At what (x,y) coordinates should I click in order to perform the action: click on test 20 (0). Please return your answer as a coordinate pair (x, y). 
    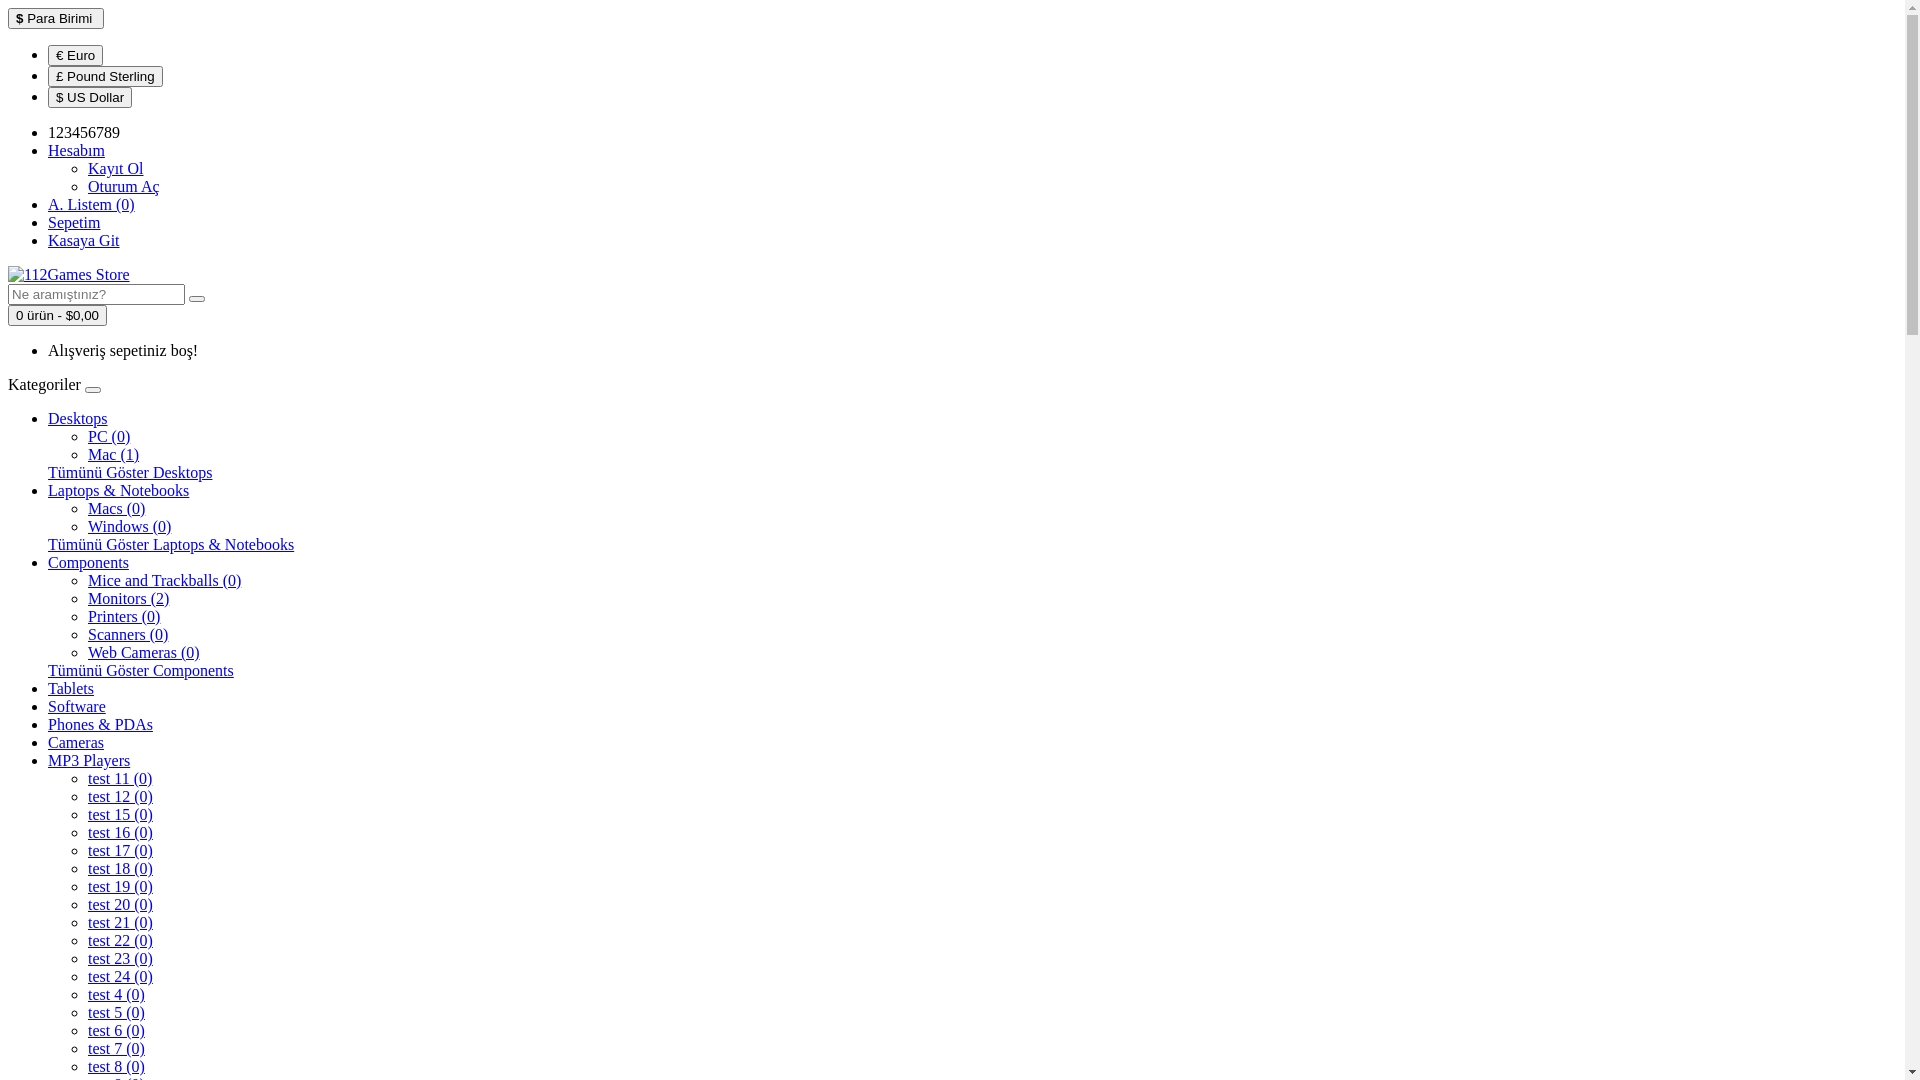
    Looking at the image, I should click on (120, 904).